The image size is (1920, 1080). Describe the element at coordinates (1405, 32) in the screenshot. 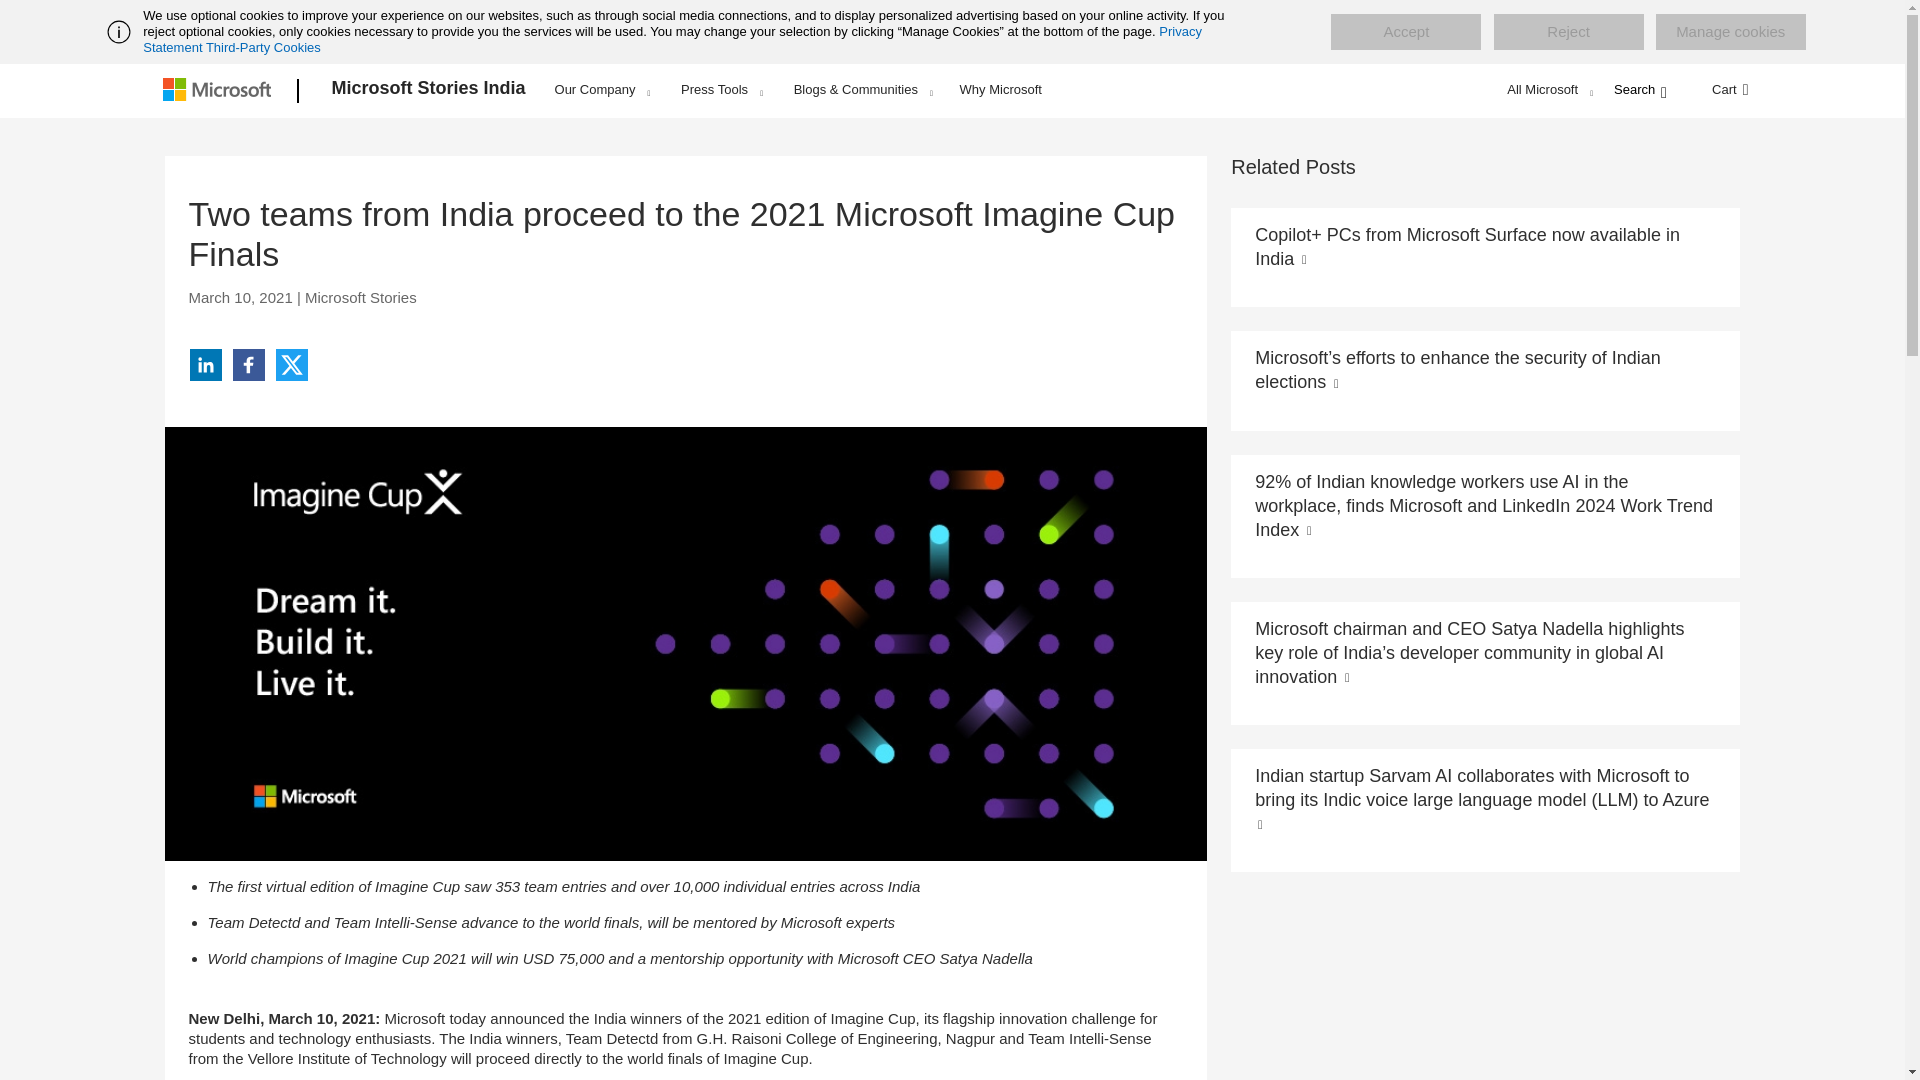

I see `Accept` at that location.